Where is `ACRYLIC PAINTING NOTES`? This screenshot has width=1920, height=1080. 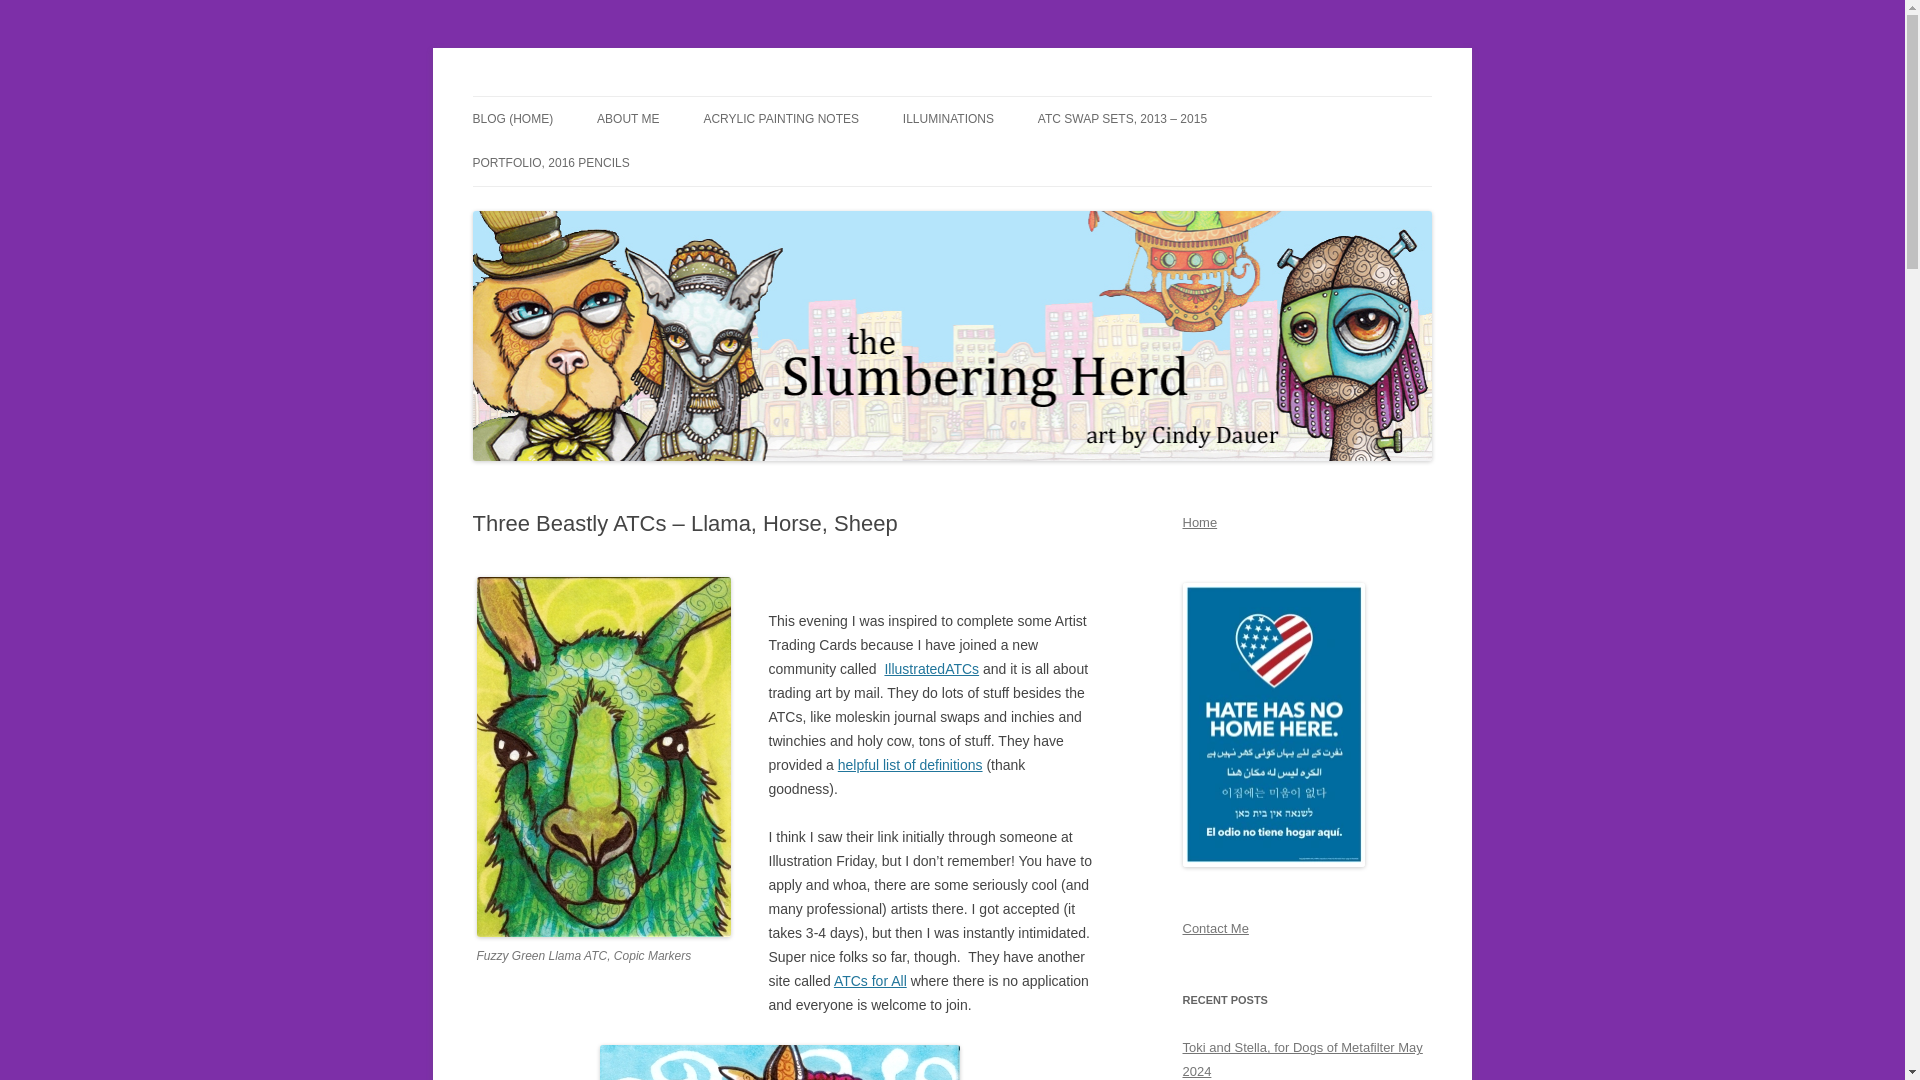
ACRYLIC PAINTING NOTES is located at coordinates (780, 119).